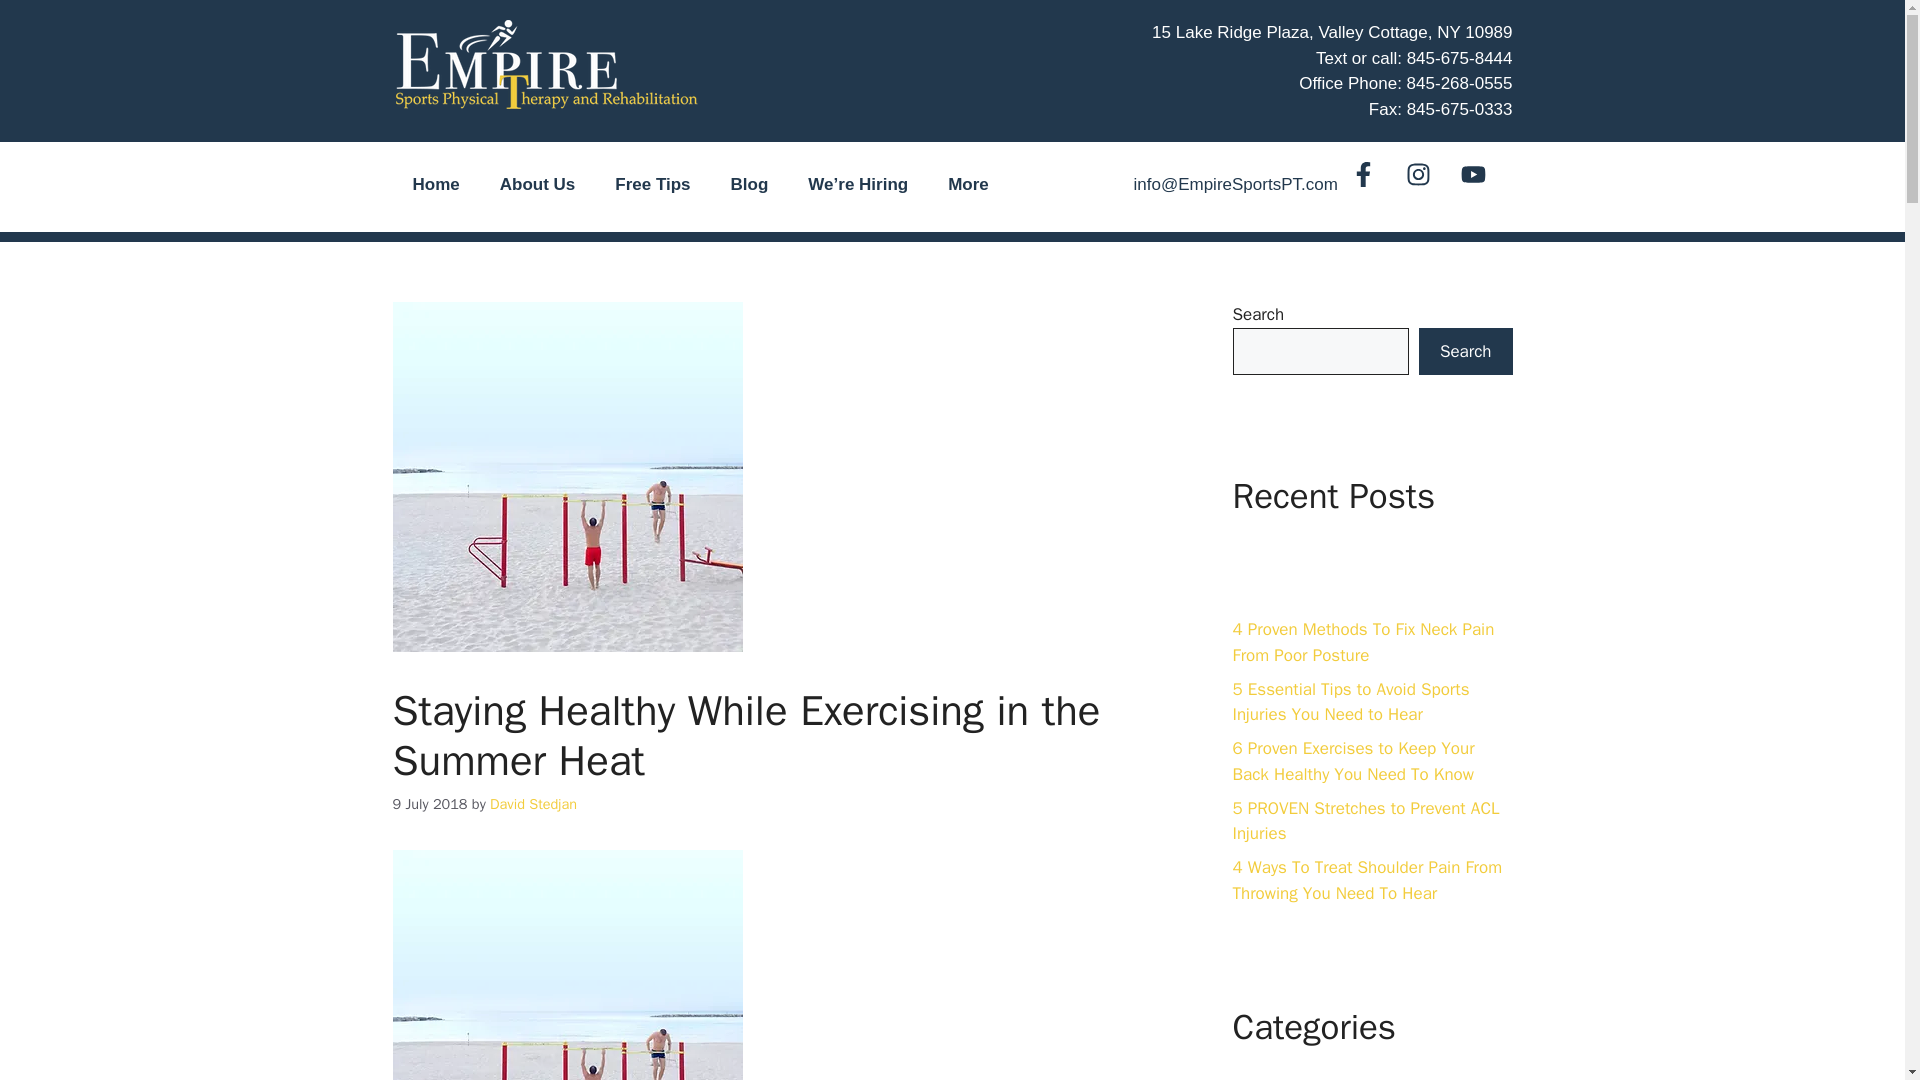 This screenshot has width=1920, height=1080. What do you see at coordinates (538, 185) in the screenshot?
I see `About Us` at bounding box center [538, 185].